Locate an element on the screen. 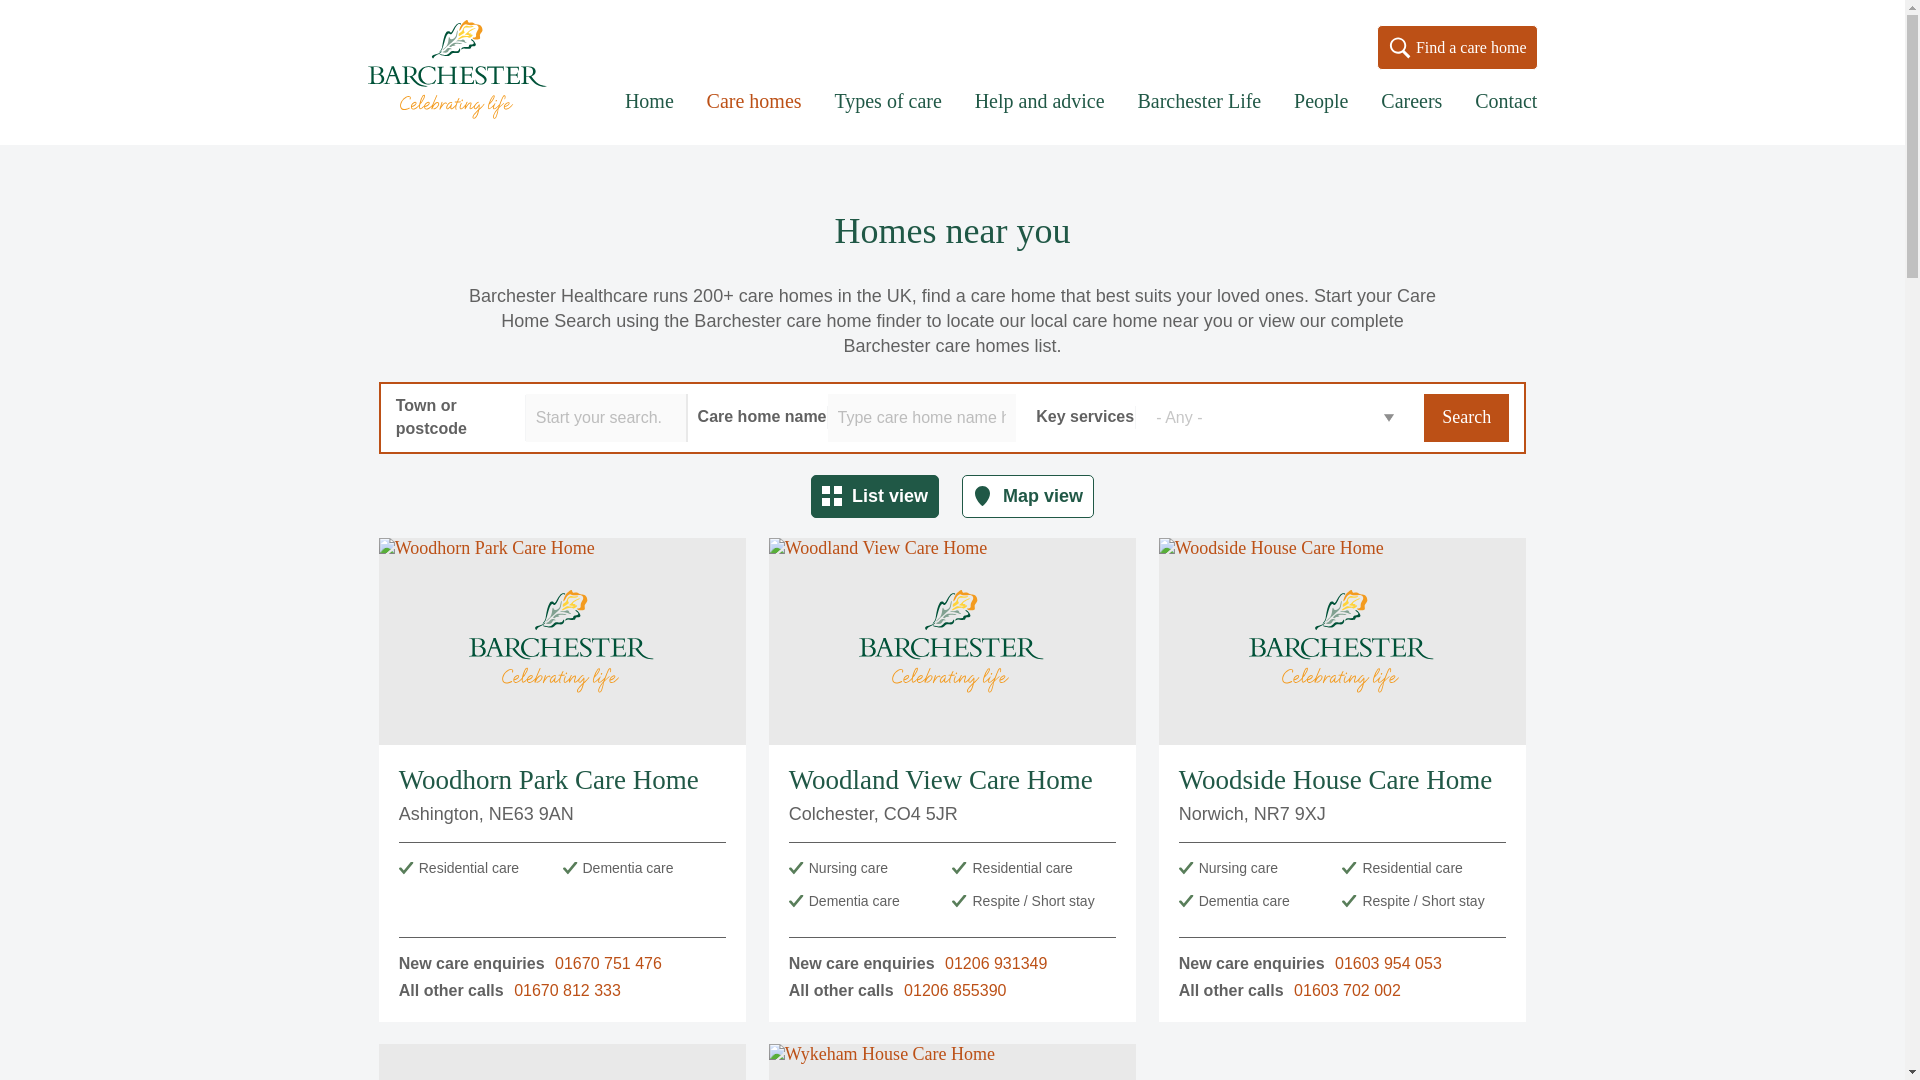 The width and height of the screenshot is (1920, 1080). Barchester Life is located at coordinates (1198, 116).